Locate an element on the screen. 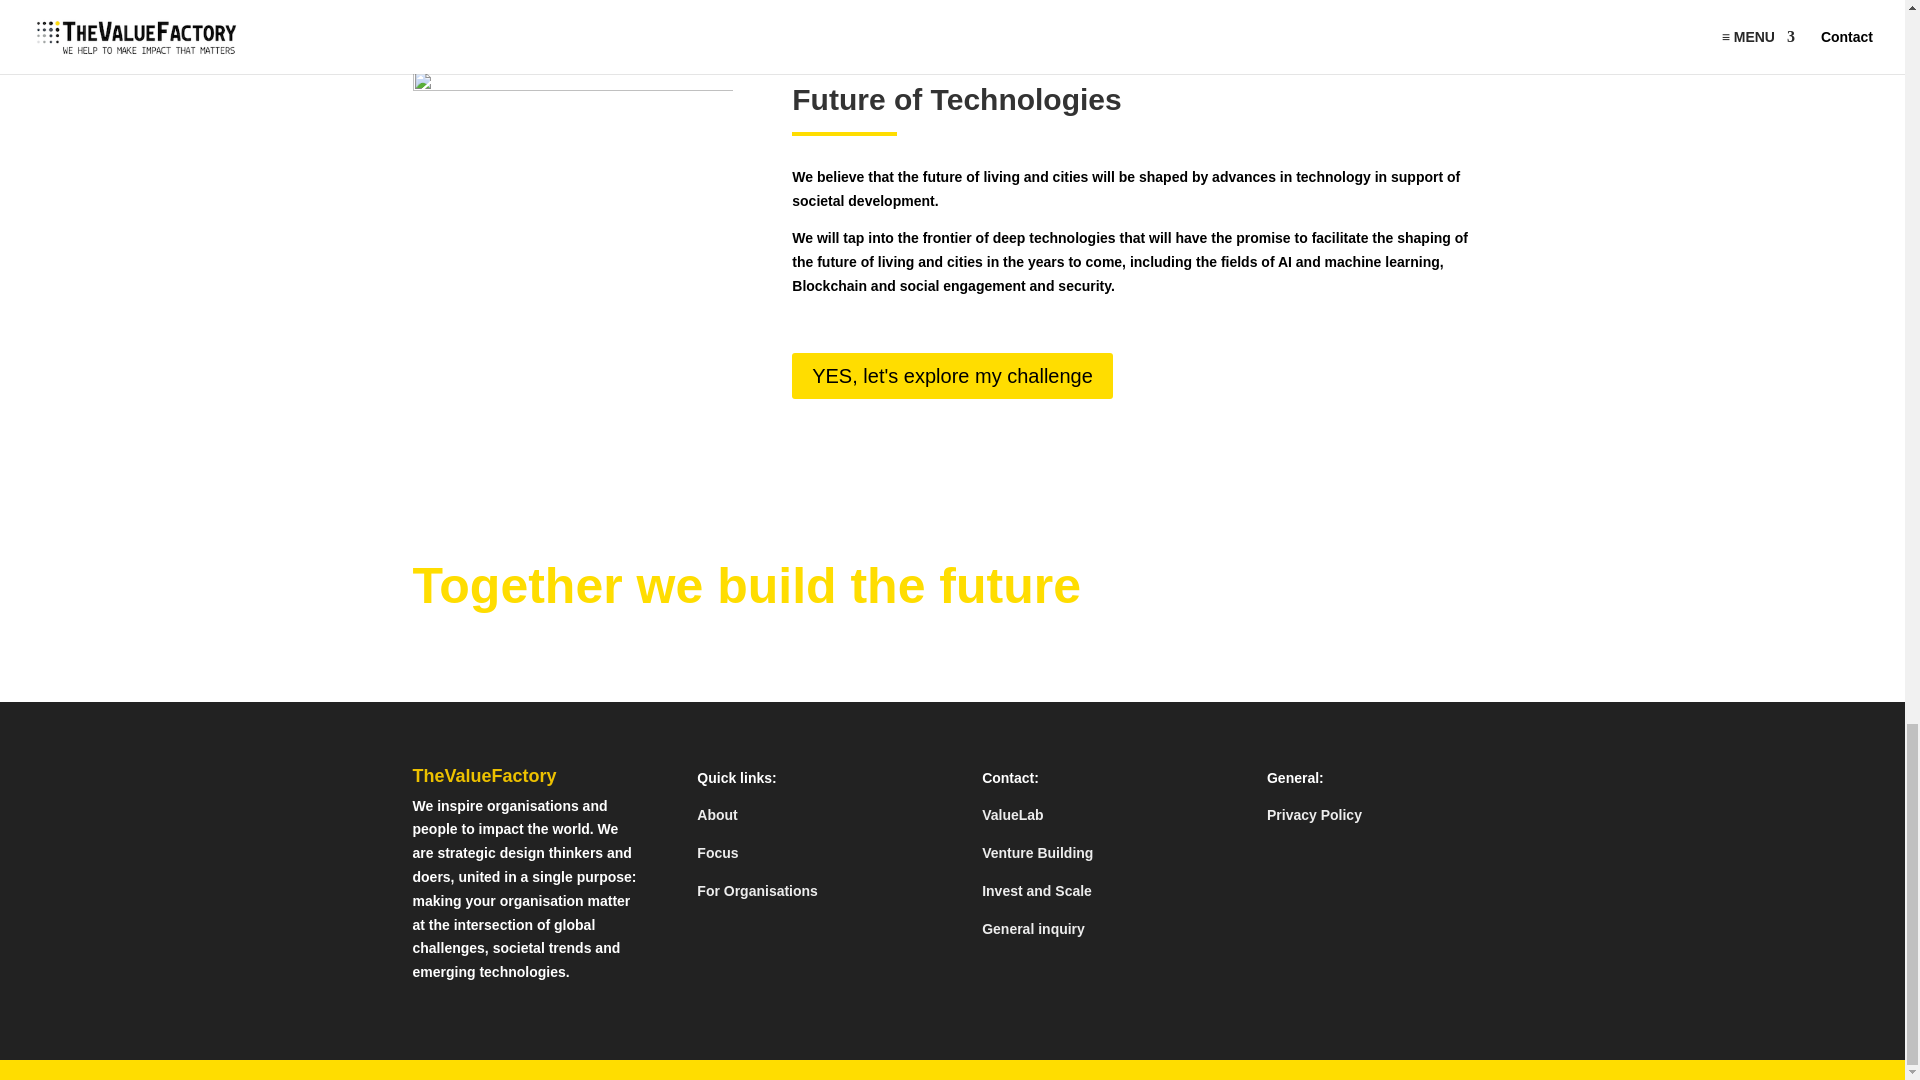  alex-knight-2EJCSULRwC8-unsplash is located at coordinates (572, 178).